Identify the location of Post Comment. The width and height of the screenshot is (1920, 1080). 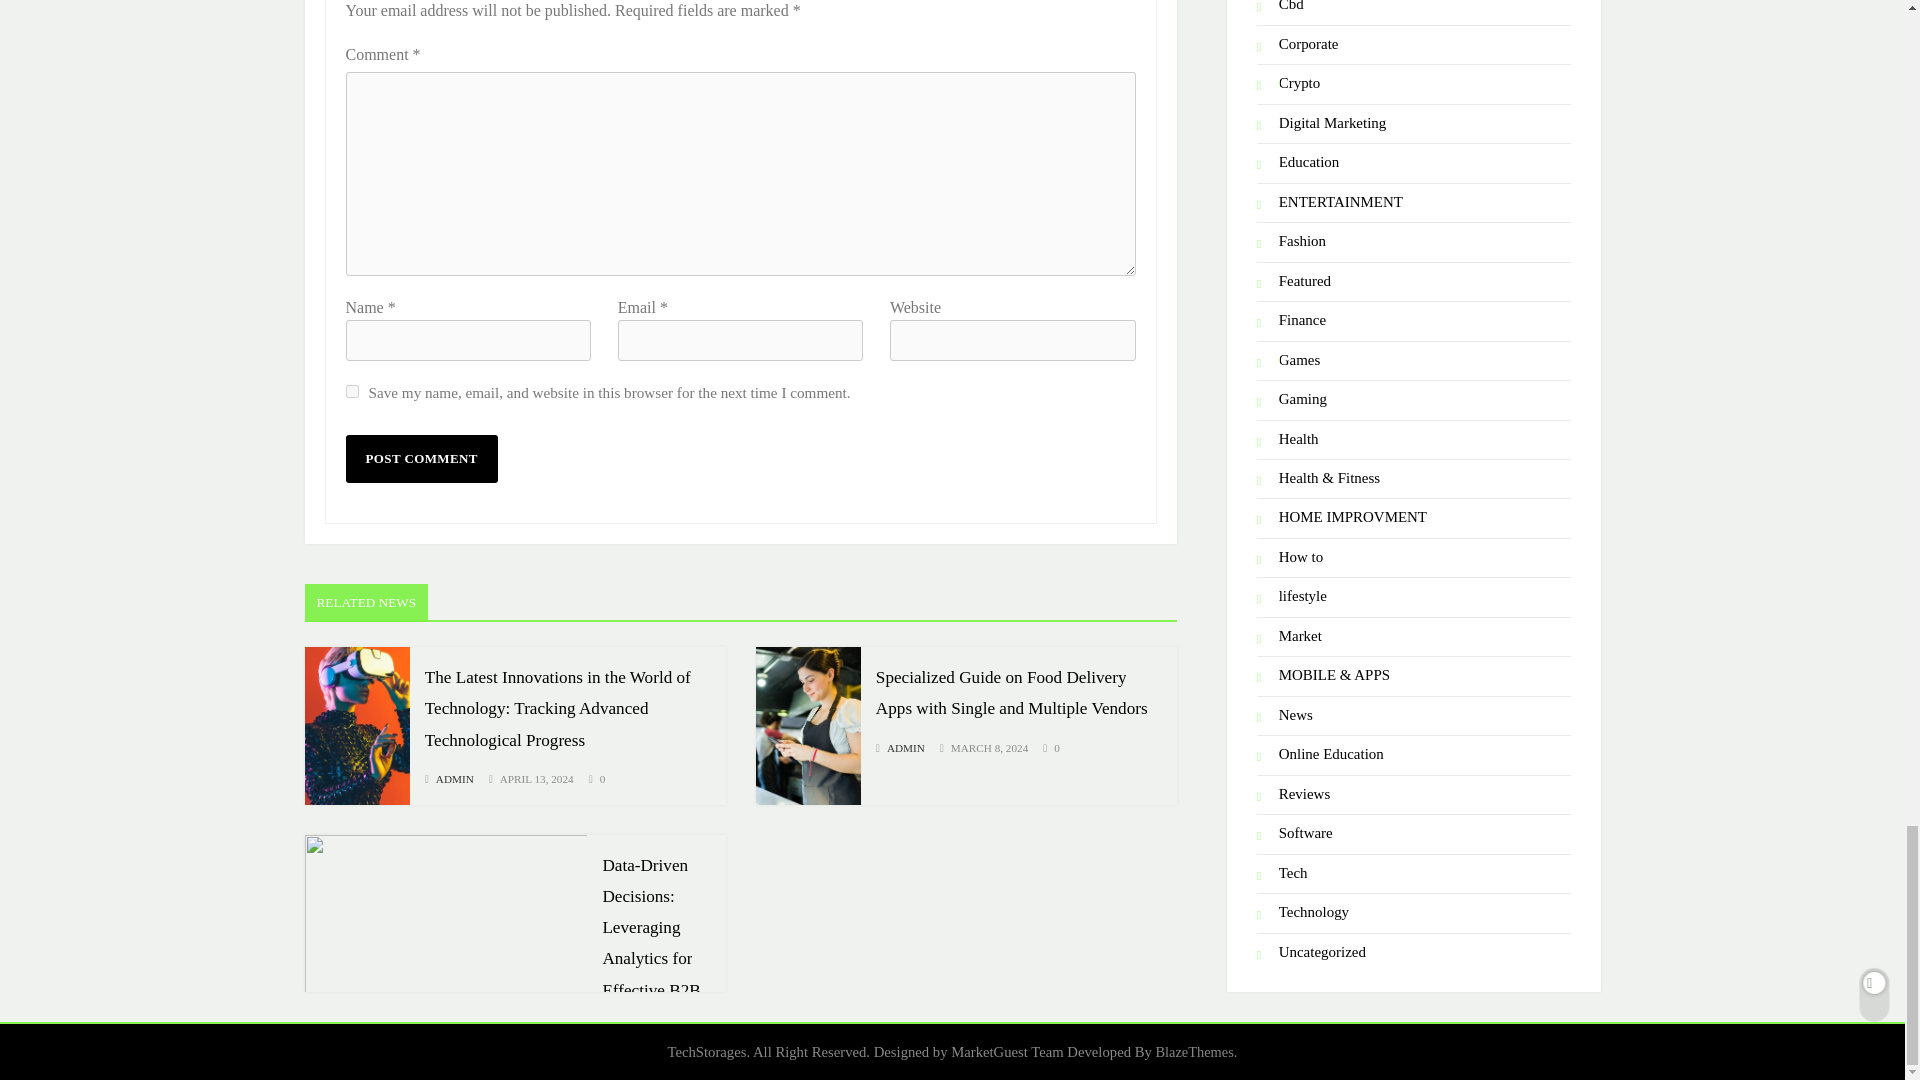
(421, 458).